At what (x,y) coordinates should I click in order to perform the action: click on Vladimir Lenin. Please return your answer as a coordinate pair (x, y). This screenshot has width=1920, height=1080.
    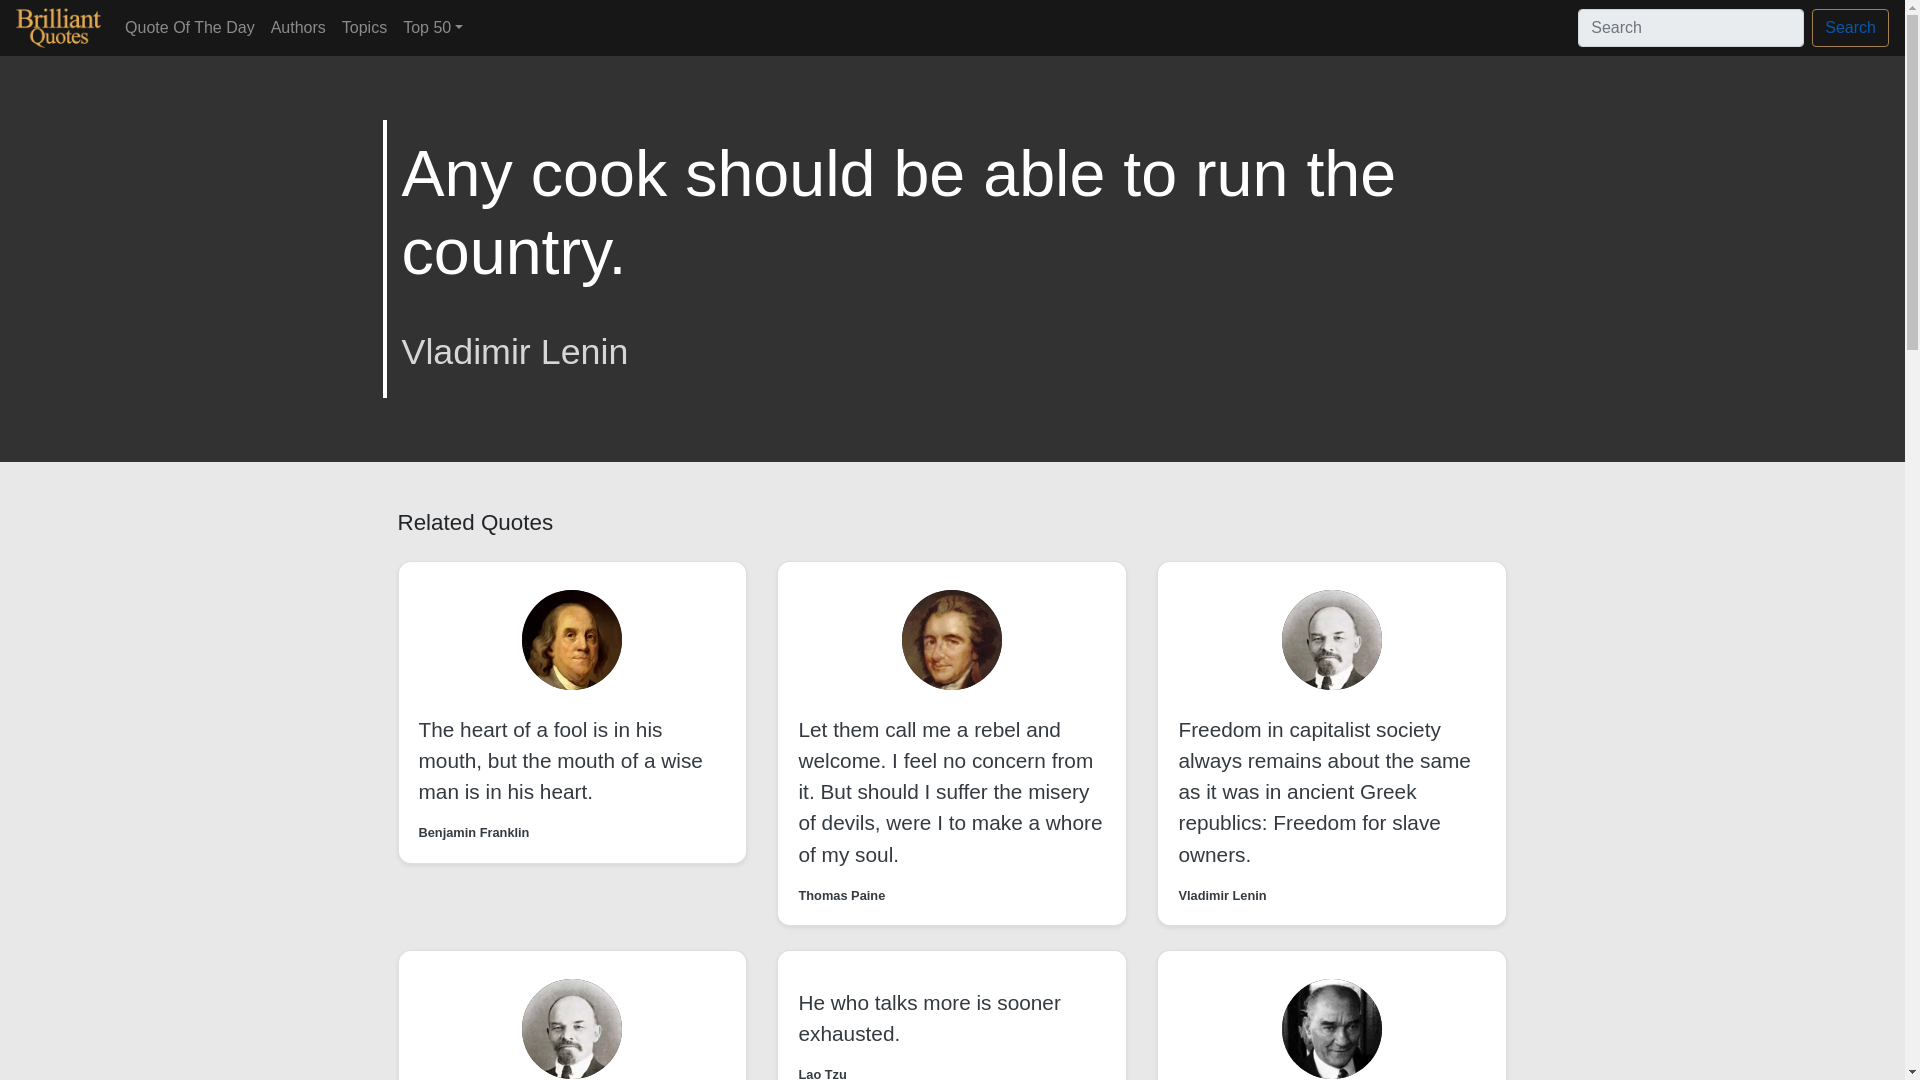
    Looking at the image, I should click on (1222, 895).